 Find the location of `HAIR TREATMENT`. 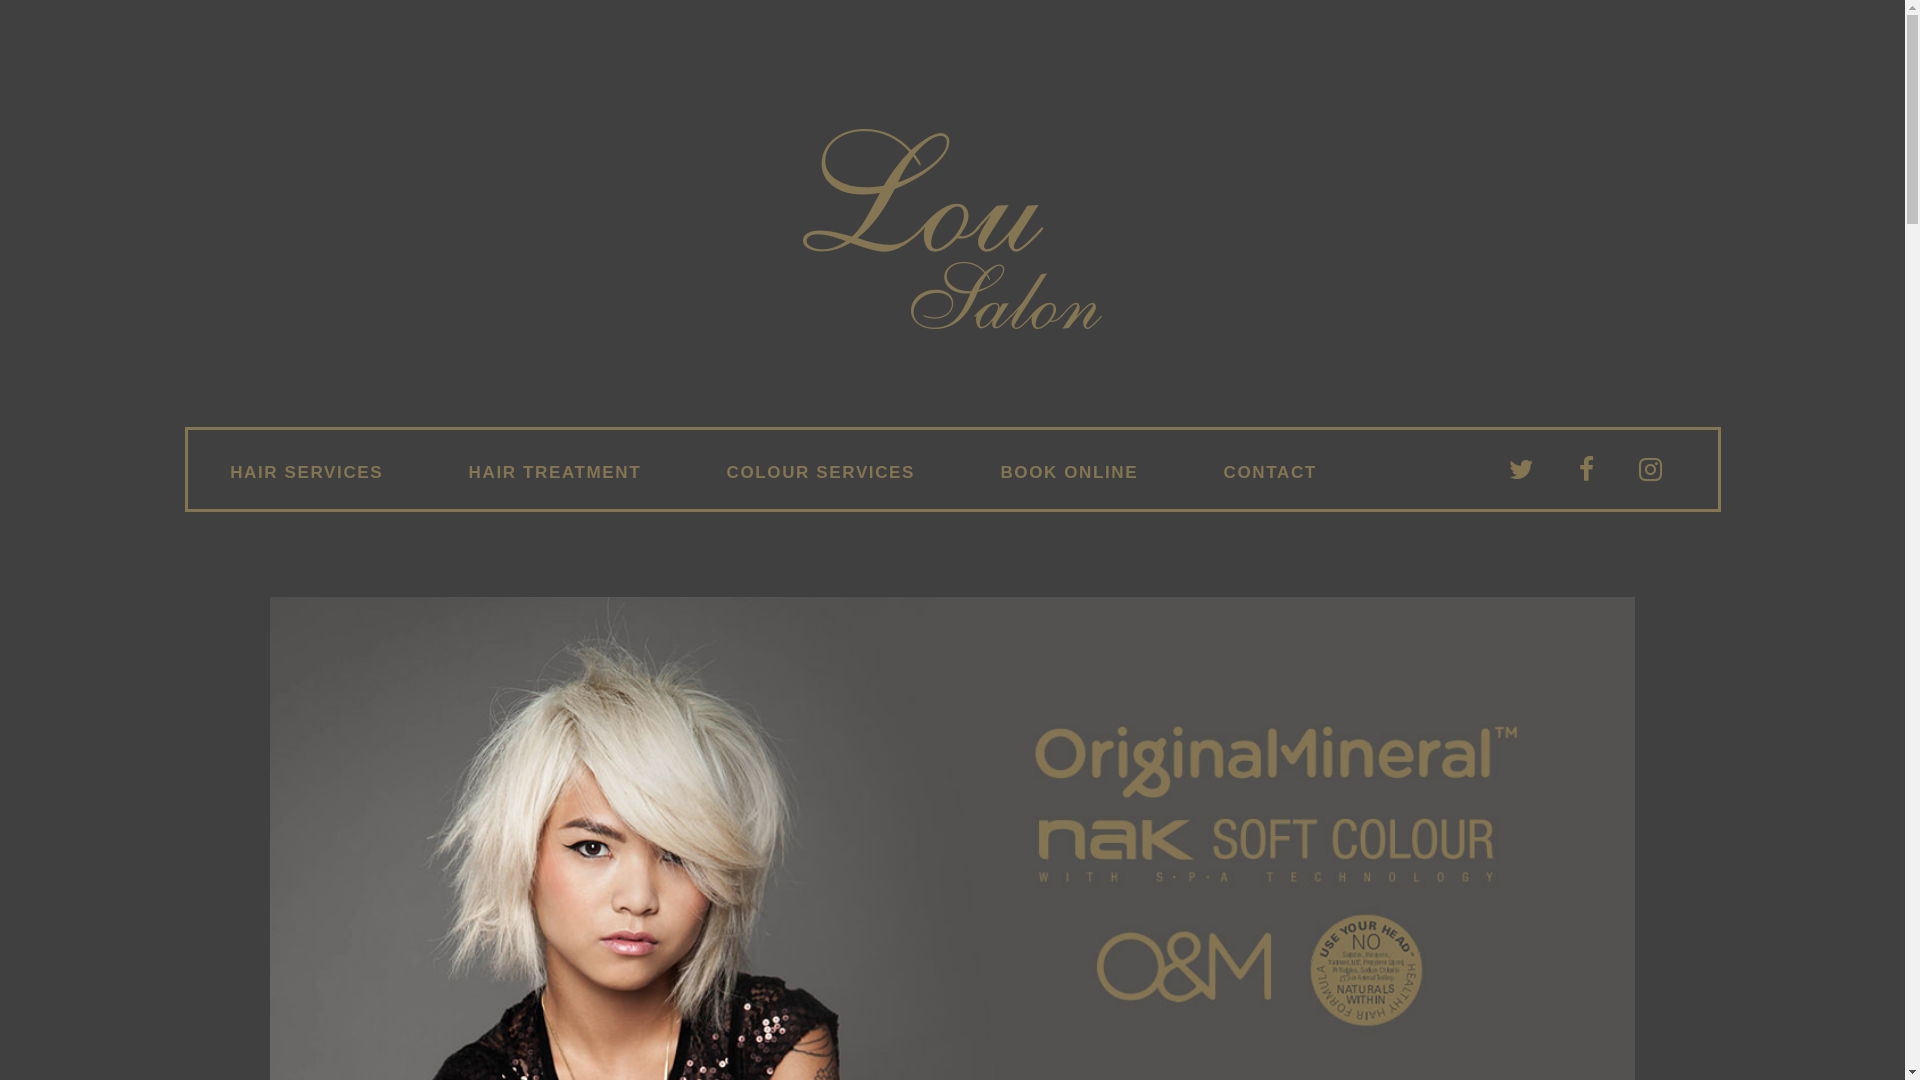

HAIR TREATMENT is located at coordinates (555, 473).